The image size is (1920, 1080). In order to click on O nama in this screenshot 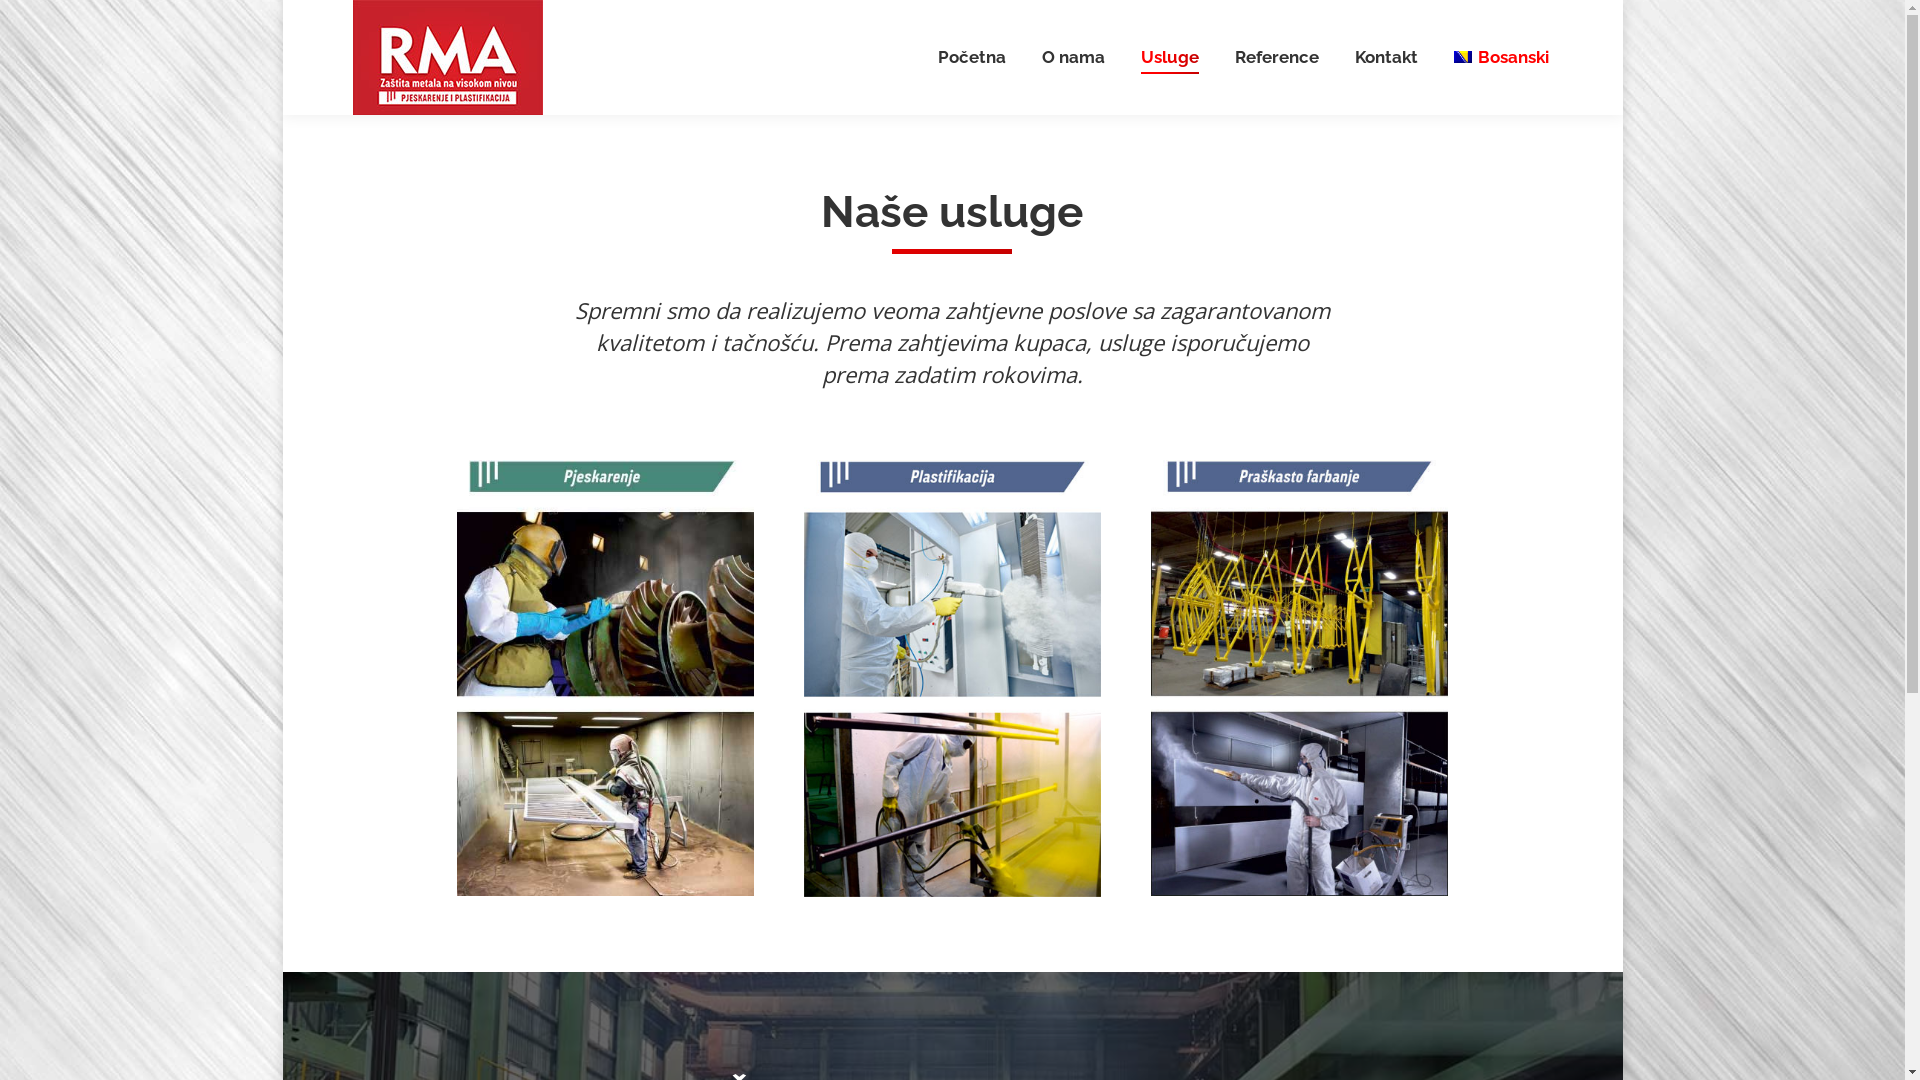, I will do `click(1074, 58)`.